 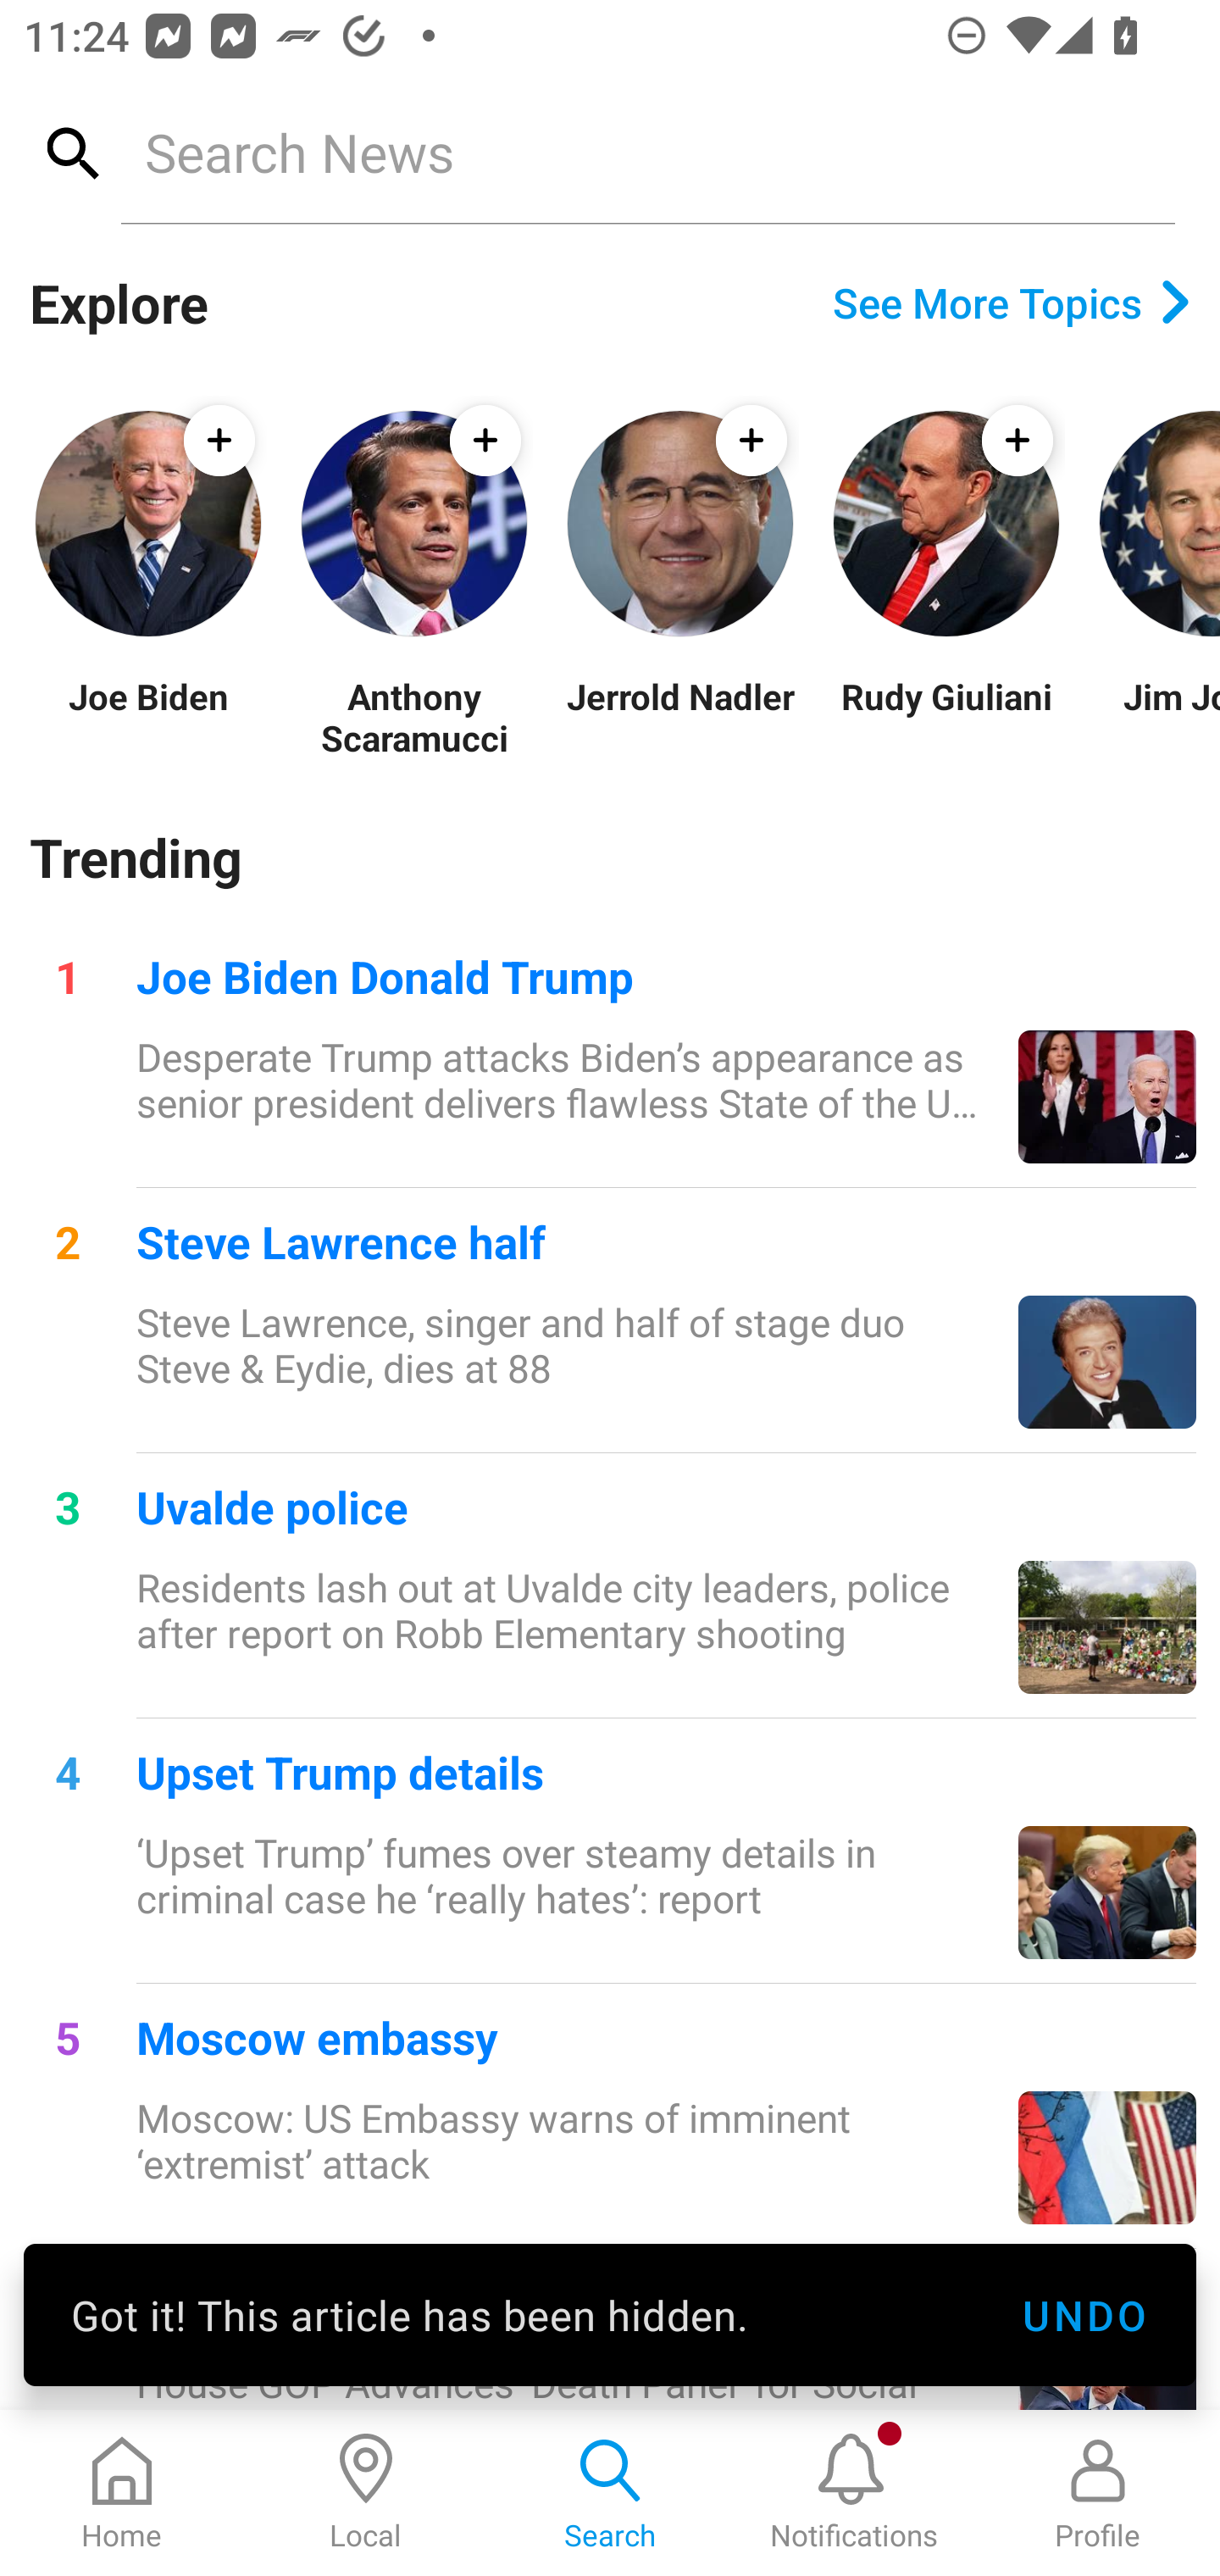 I want to click on Jerrold Nadler, so click(x=679, y=717).